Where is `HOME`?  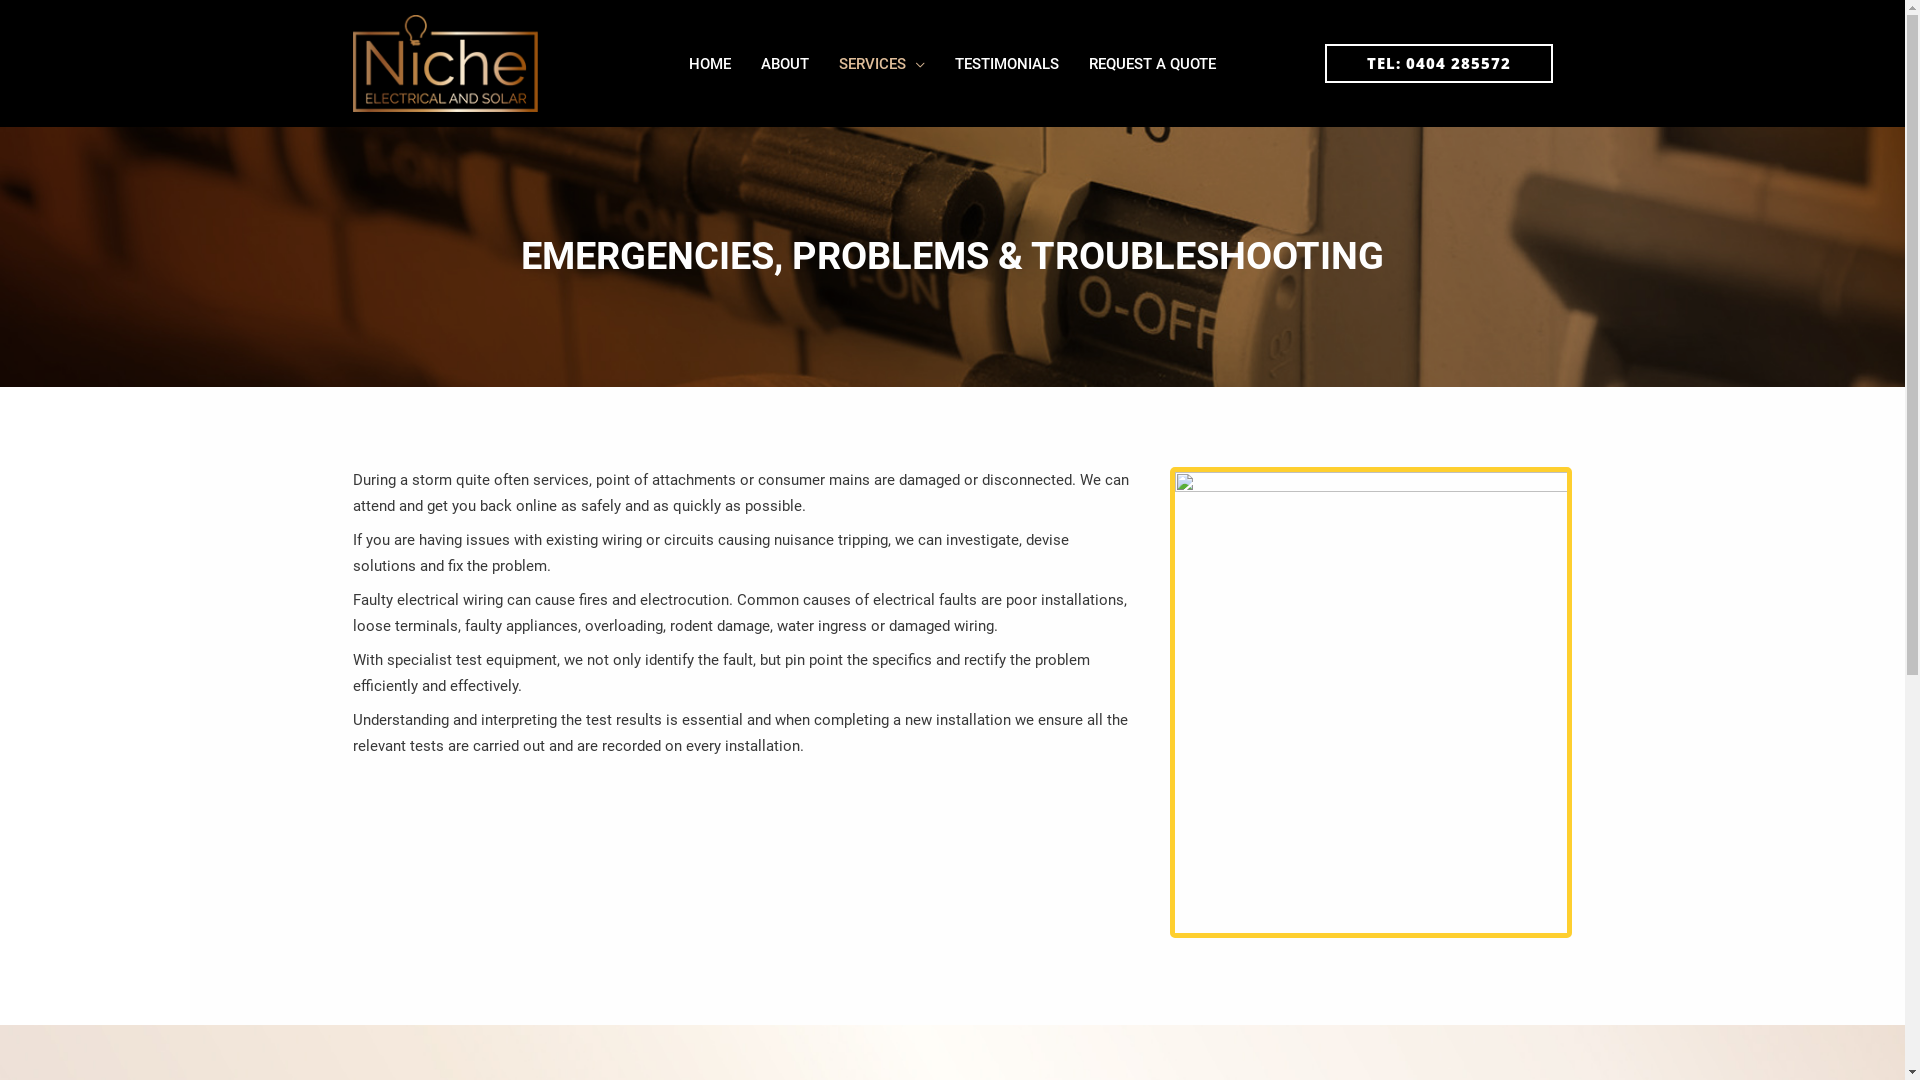 HOME is located at coordinates (710, 64).